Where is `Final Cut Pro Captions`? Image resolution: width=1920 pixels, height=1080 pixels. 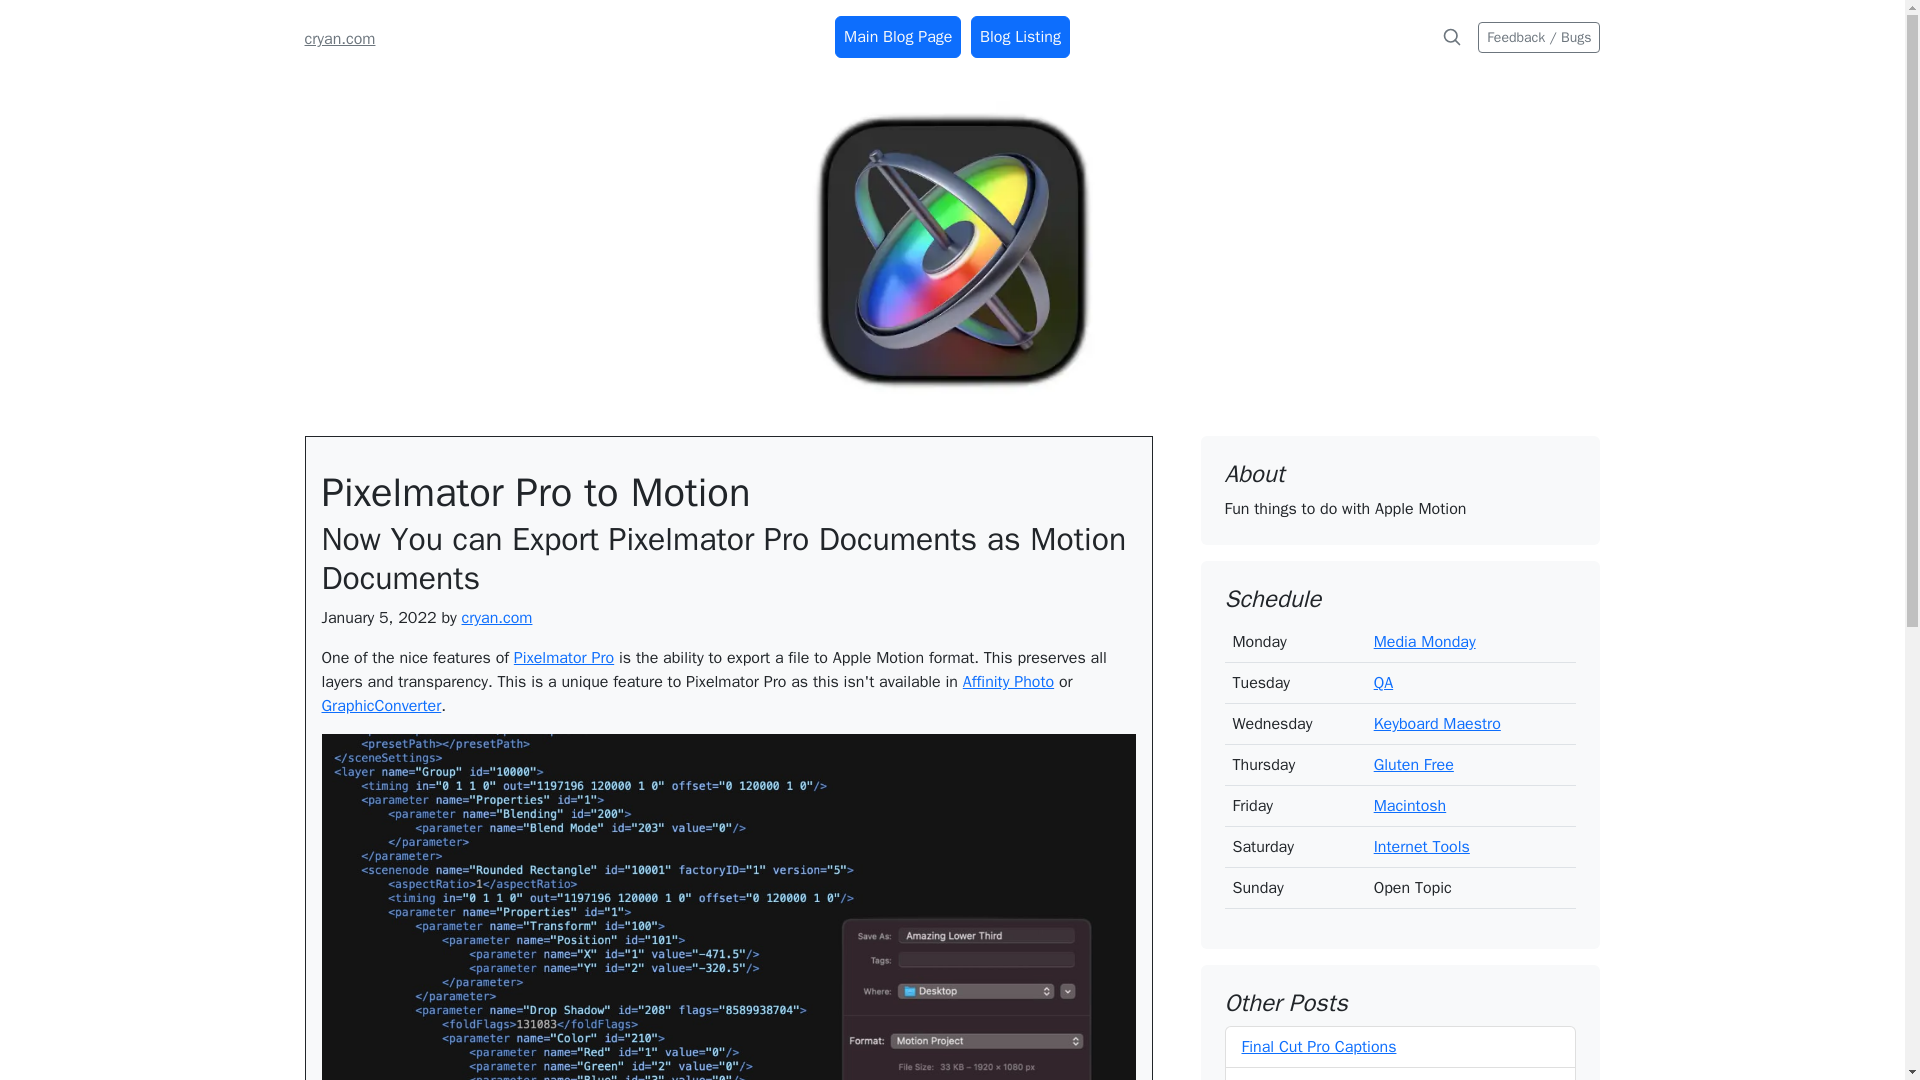
Final Cut Pro Captions is located at coordinates (1320, 1046).